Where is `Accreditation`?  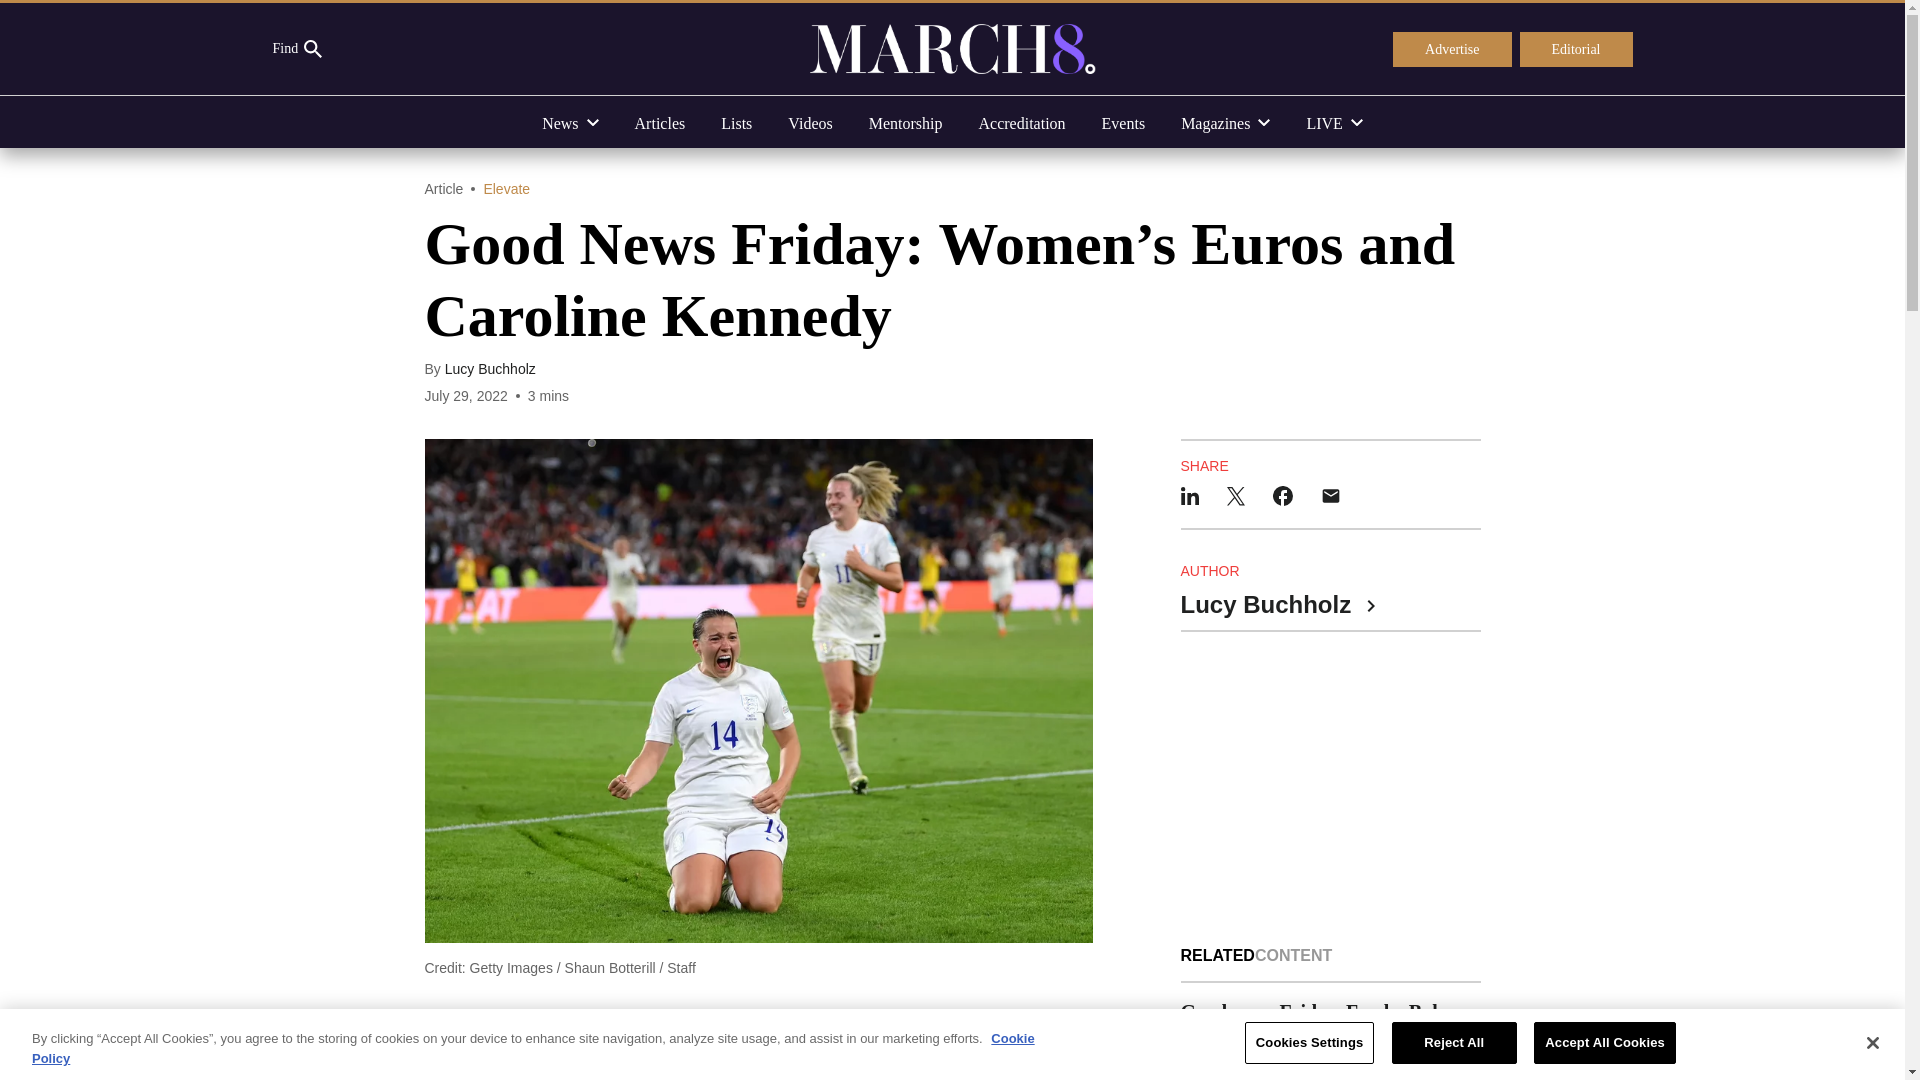 Accreditation is located at coordinates (1021, 122).